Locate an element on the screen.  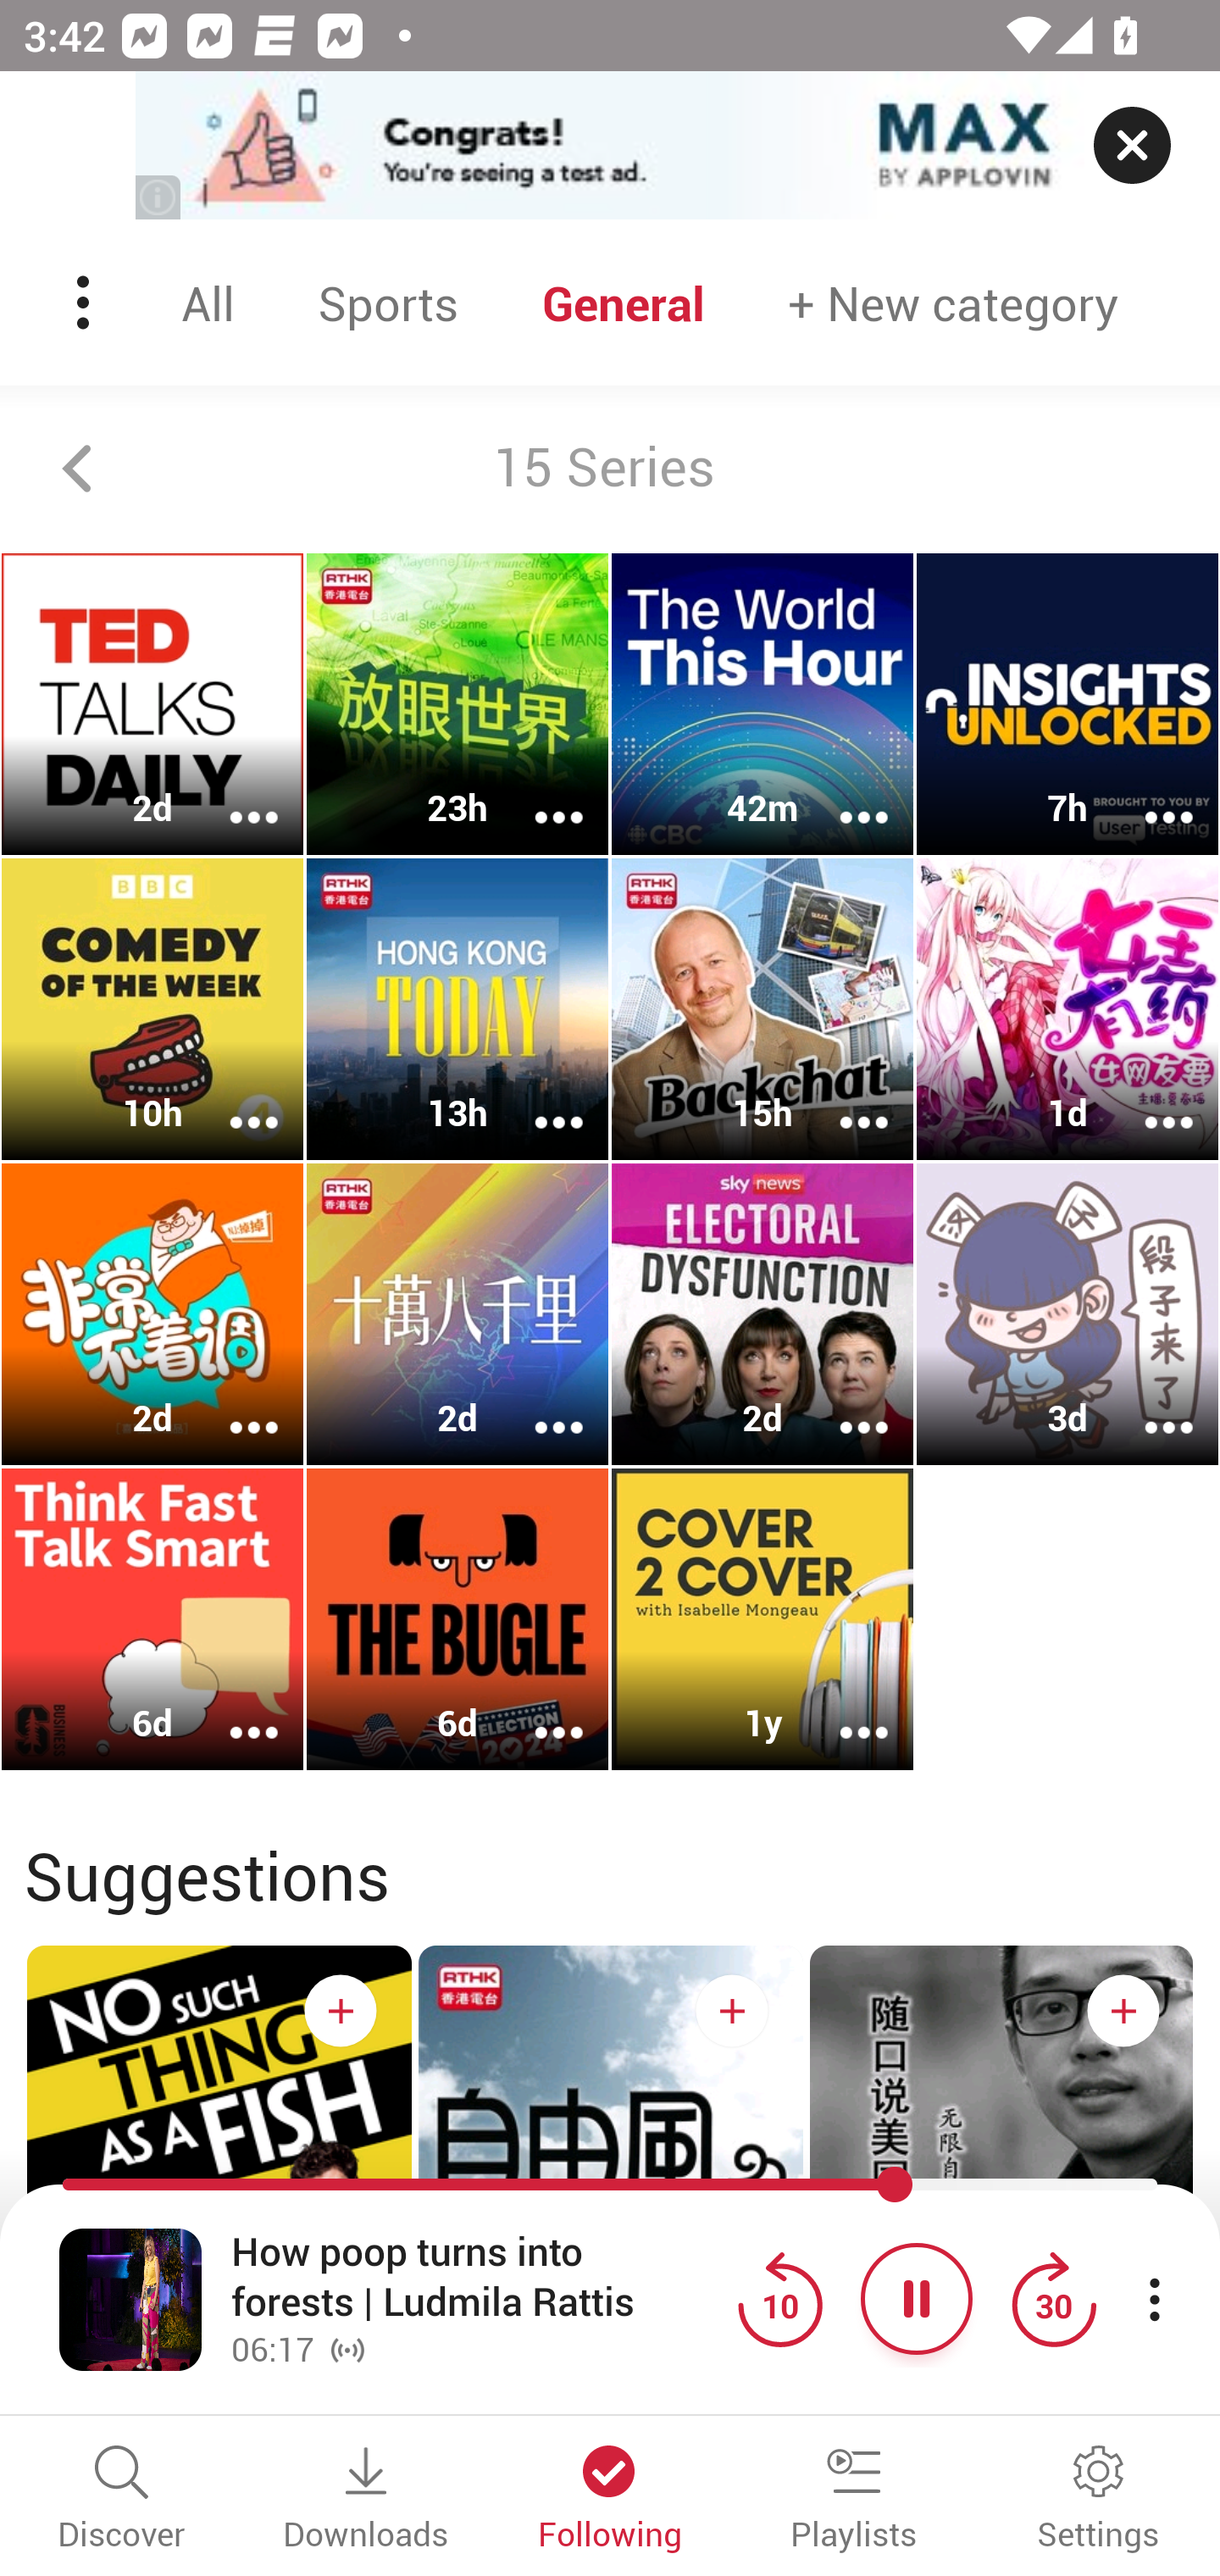
Comedy of the Week 10h More options More options is located at coordinates (152, 1010).